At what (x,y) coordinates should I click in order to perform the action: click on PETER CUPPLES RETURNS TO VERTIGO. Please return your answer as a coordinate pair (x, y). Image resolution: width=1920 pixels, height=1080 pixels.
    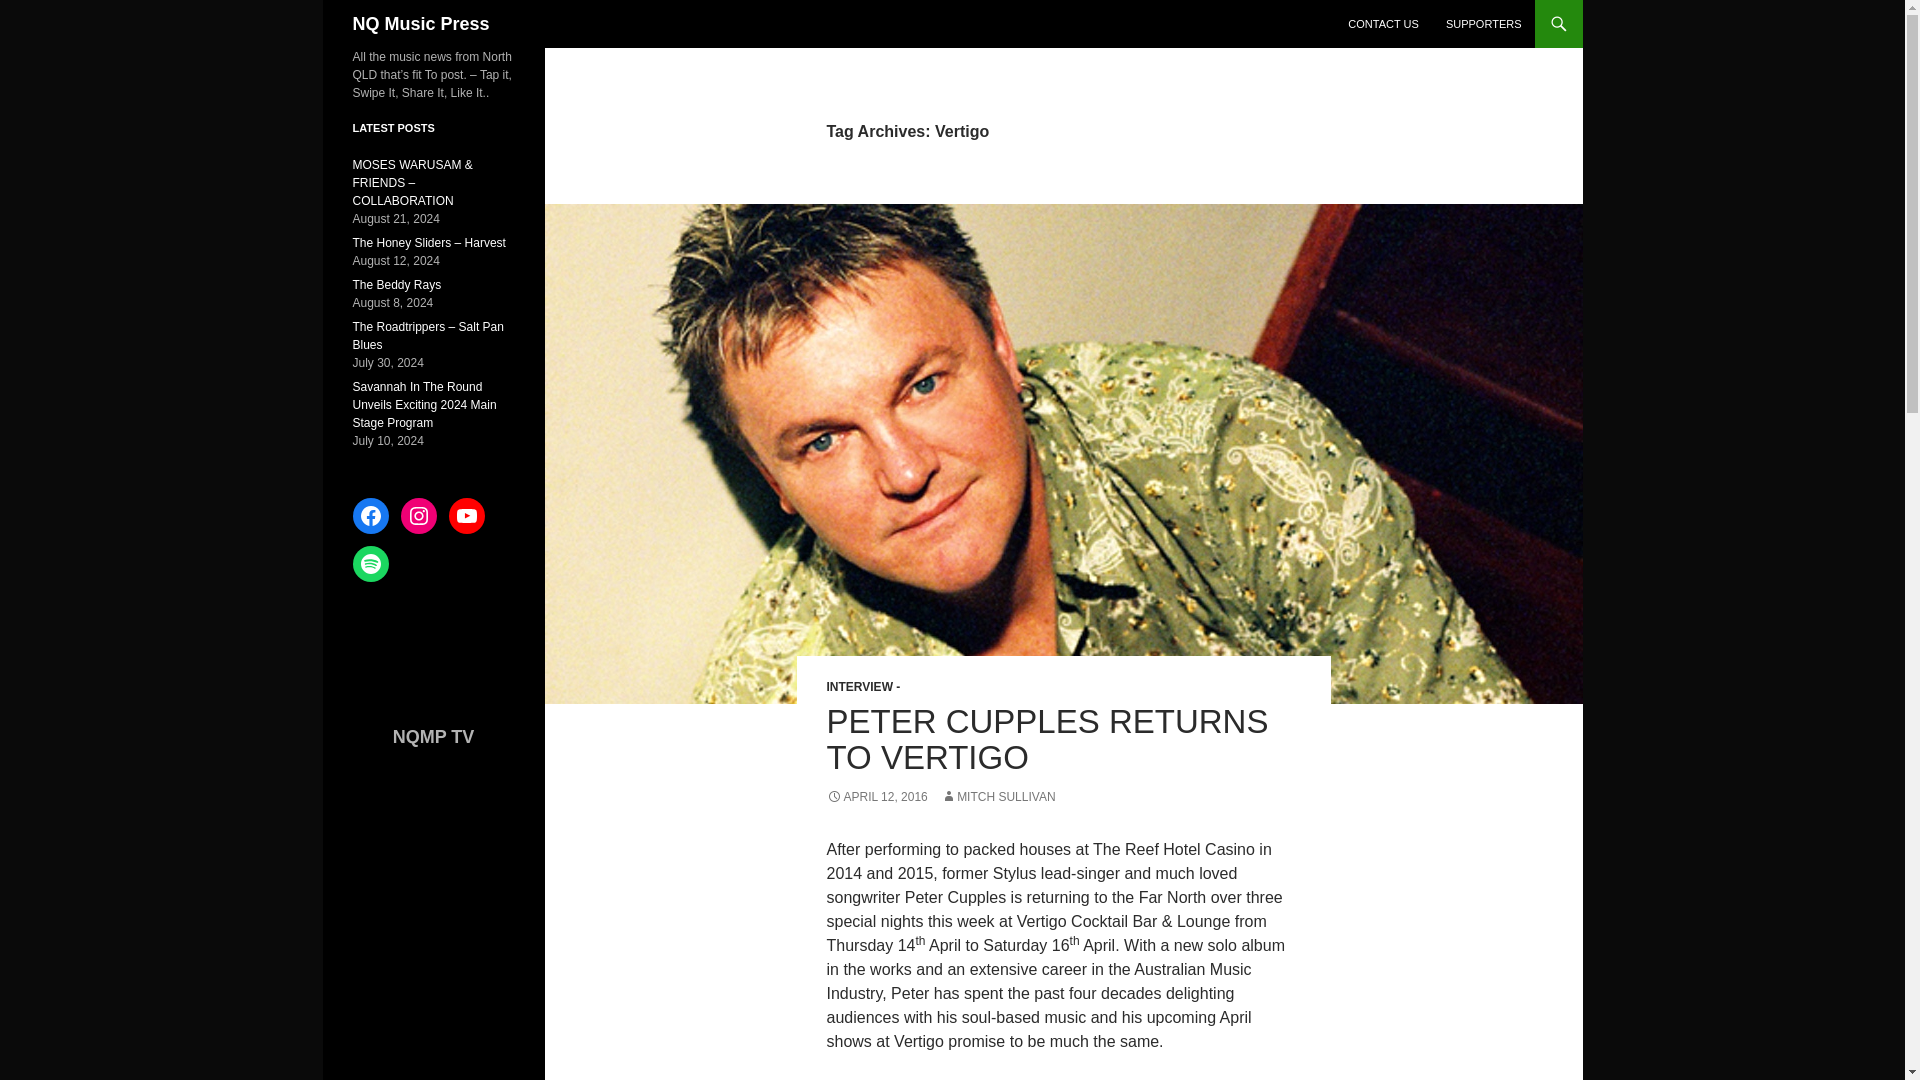
    Looking at the image, I should click on (1046, 740).